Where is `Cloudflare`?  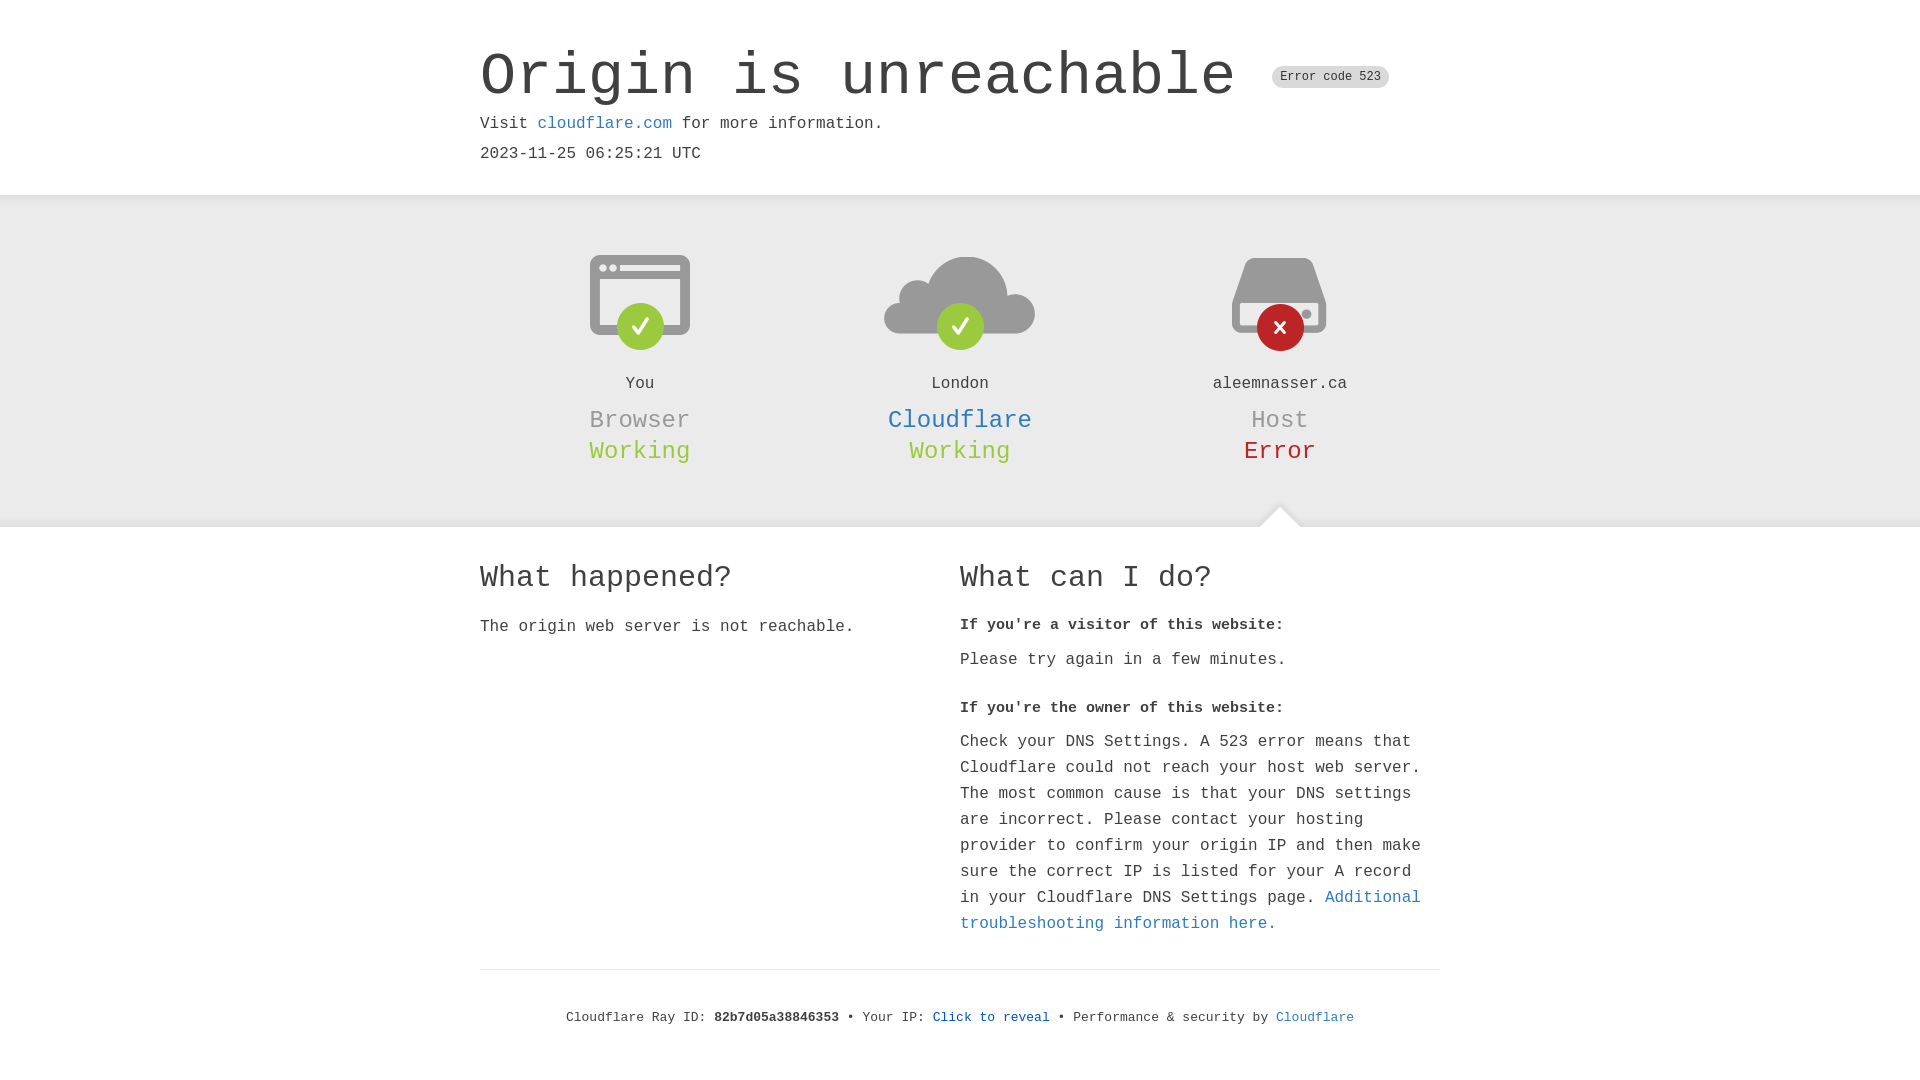
Cloudflare is located at coordinates (1315, 1018).